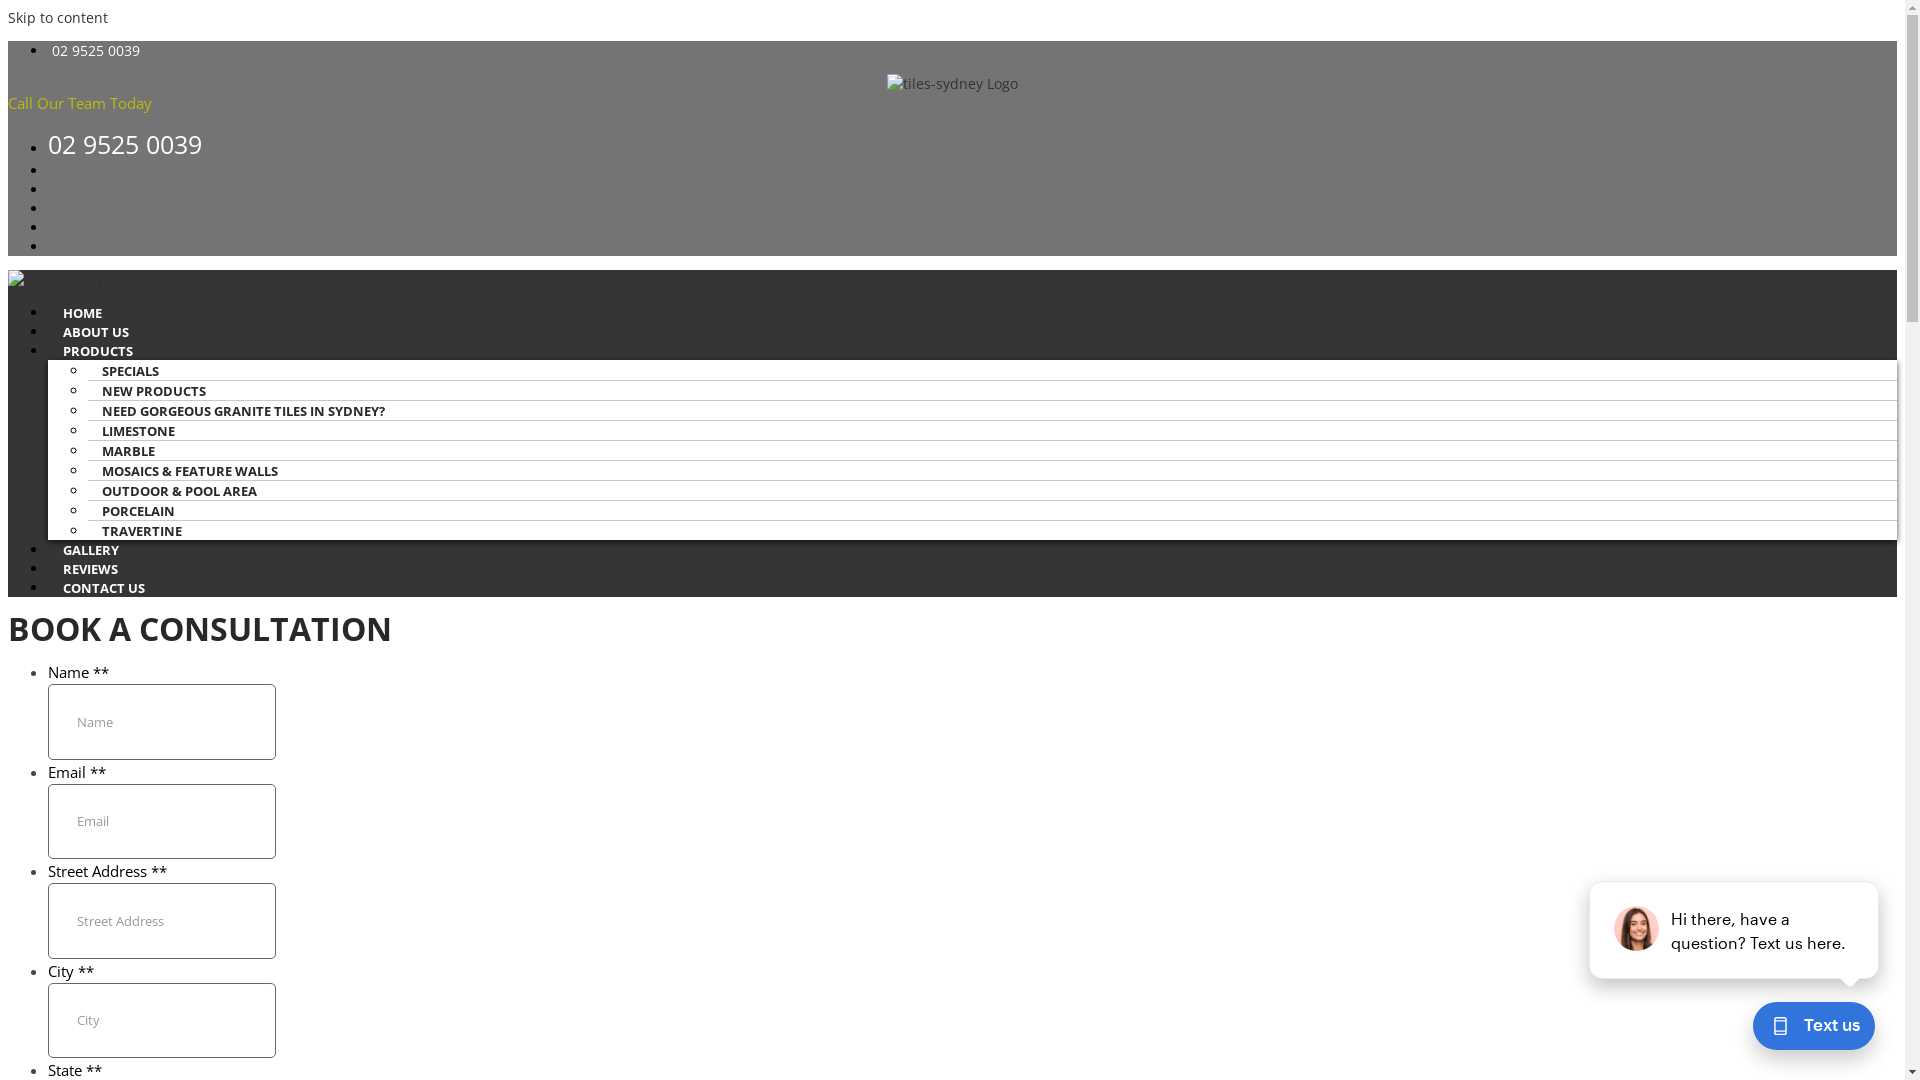 The width and height of the screenshot is (1920, 1080). I want to click on REVIEWS, so click(90, 569).